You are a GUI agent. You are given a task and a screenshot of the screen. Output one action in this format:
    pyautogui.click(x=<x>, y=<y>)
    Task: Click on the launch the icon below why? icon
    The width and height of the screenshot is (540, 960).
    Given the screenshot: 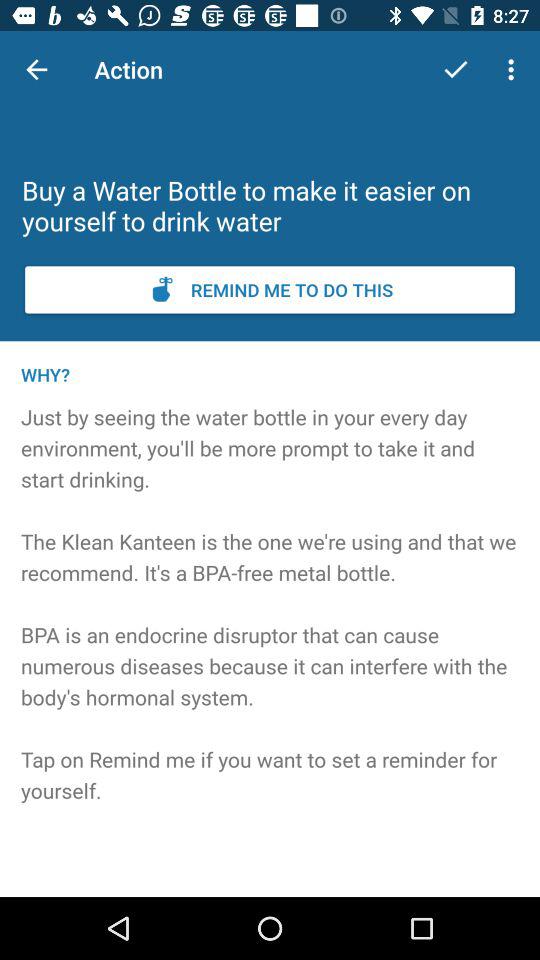 What is the action you would take?
    pyautogui.click(x=270, y=631)
    